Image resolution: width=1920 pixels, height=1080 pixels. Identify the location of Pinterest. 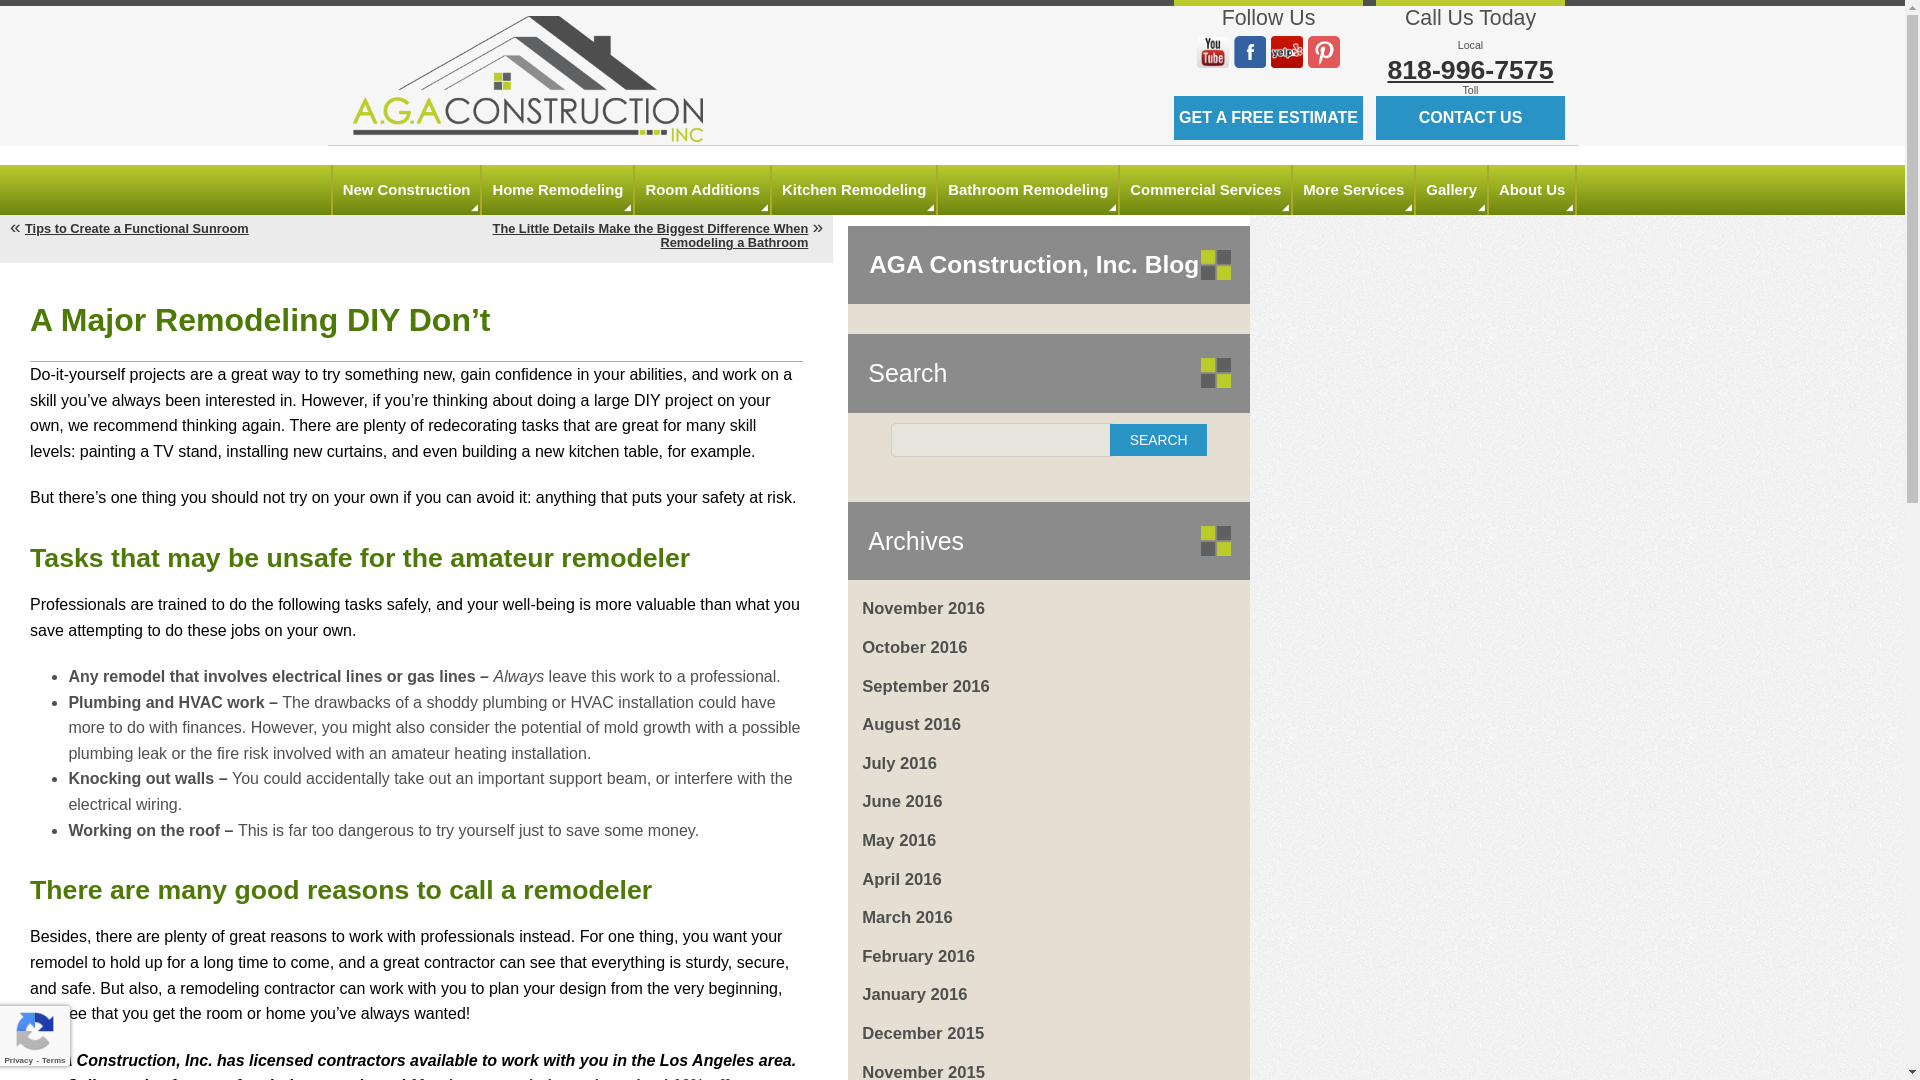
(1324, 52).